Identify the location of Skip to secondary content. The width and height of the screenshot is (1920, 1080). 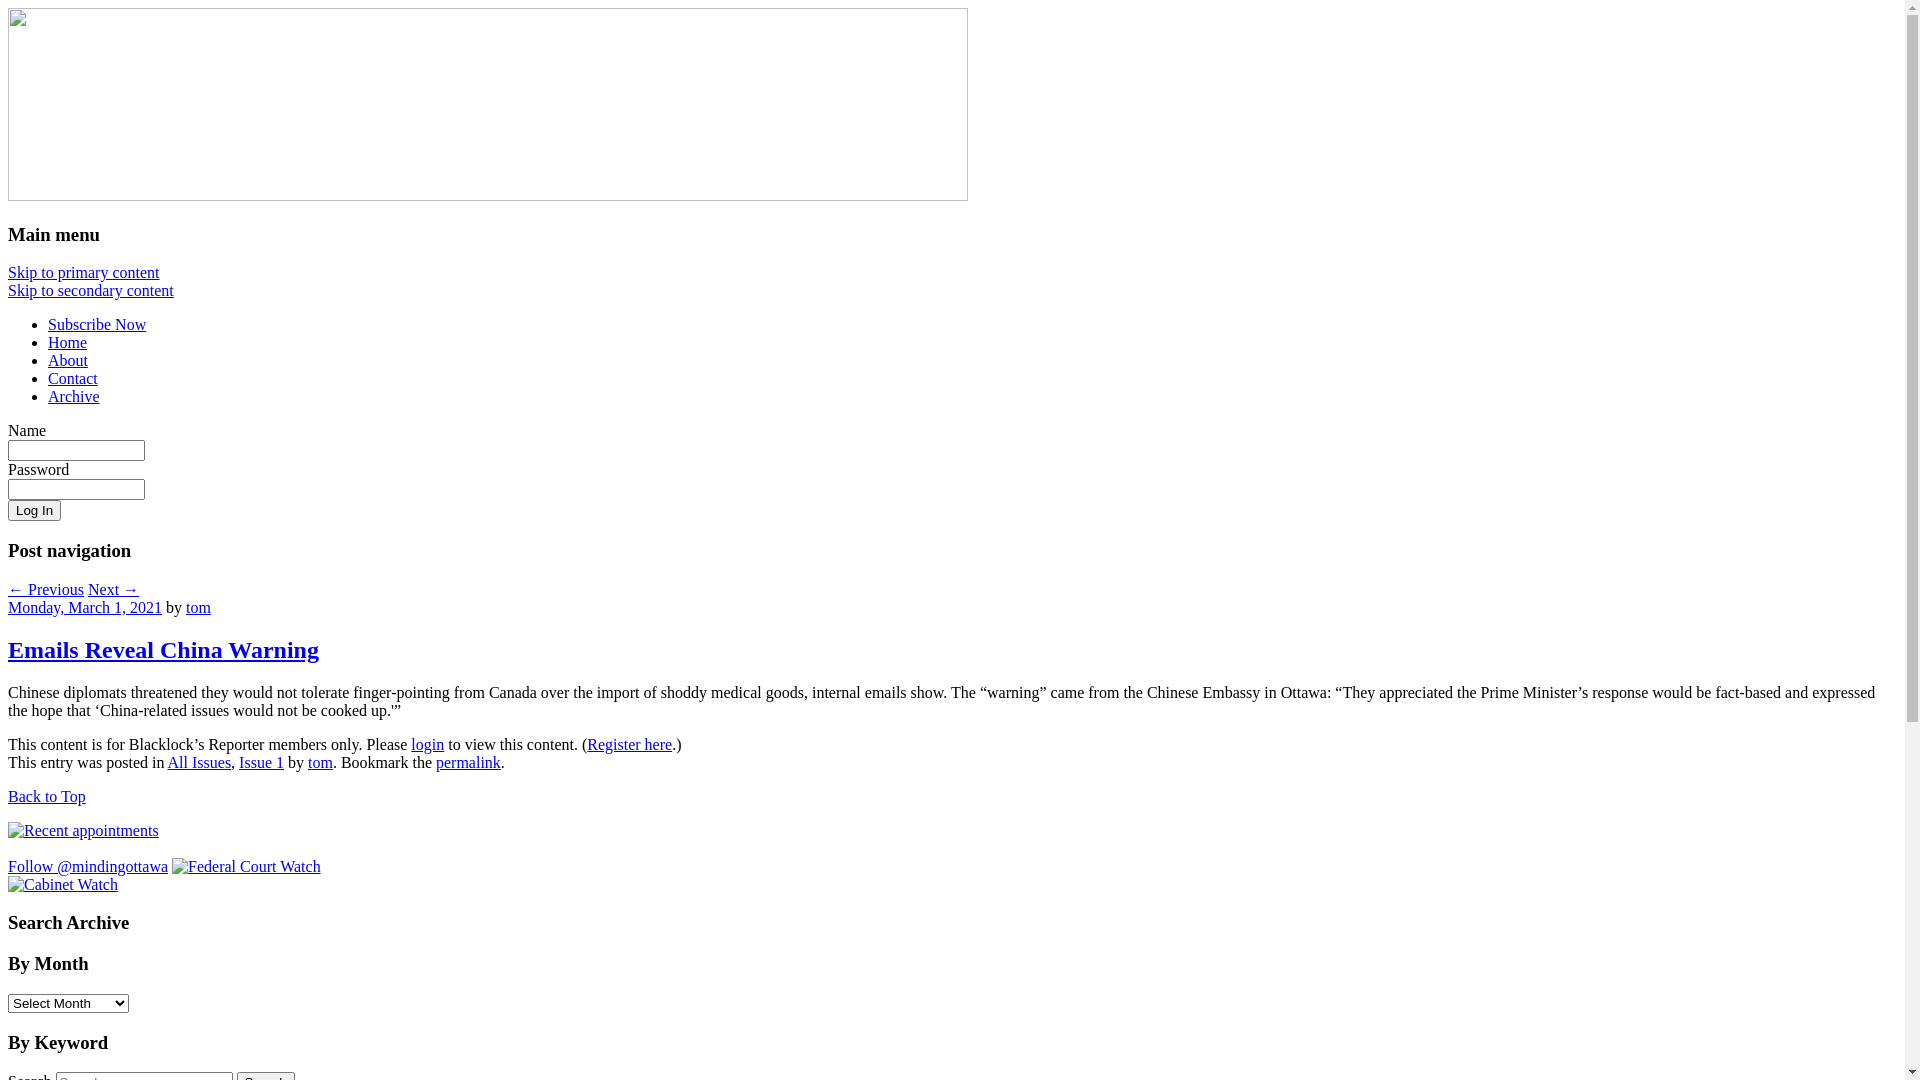
(91, 290).